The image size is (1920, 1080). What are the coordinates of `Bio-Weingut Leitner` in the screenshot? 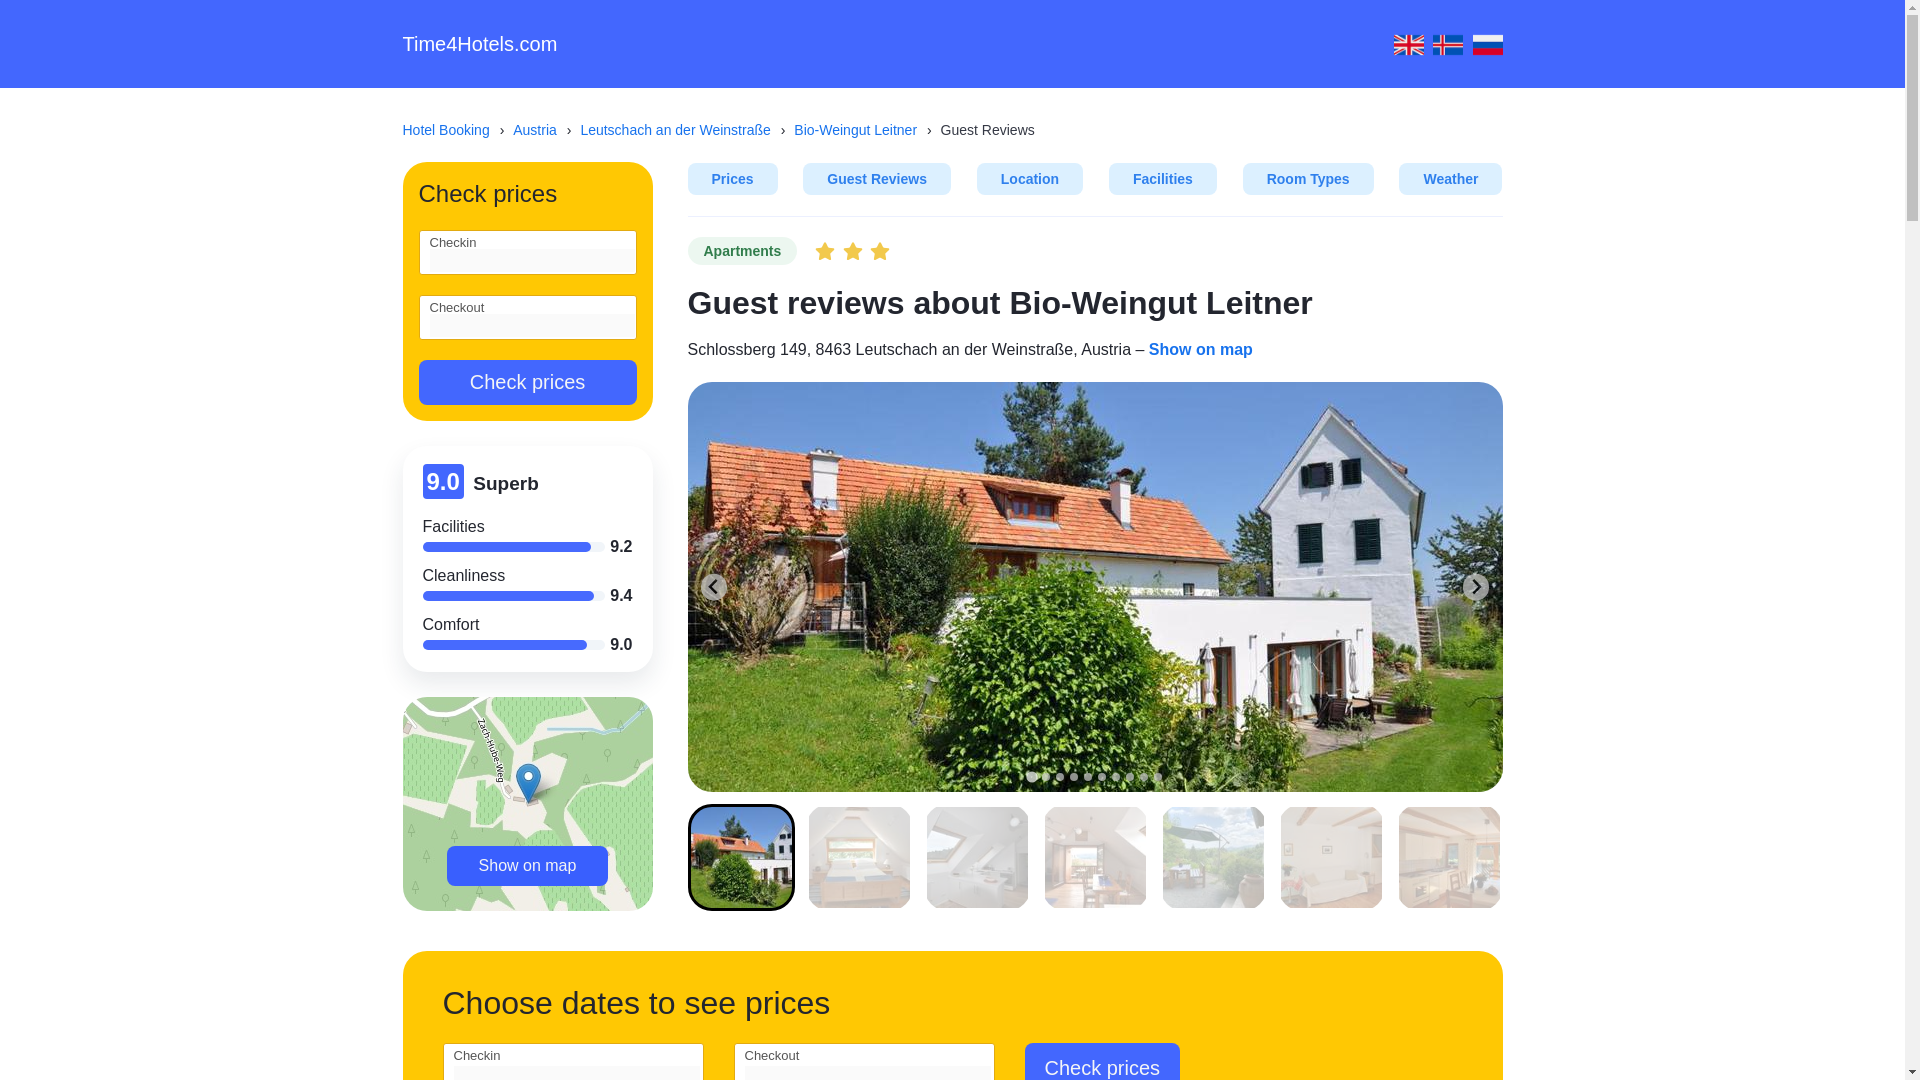 It's located at (865, 130).